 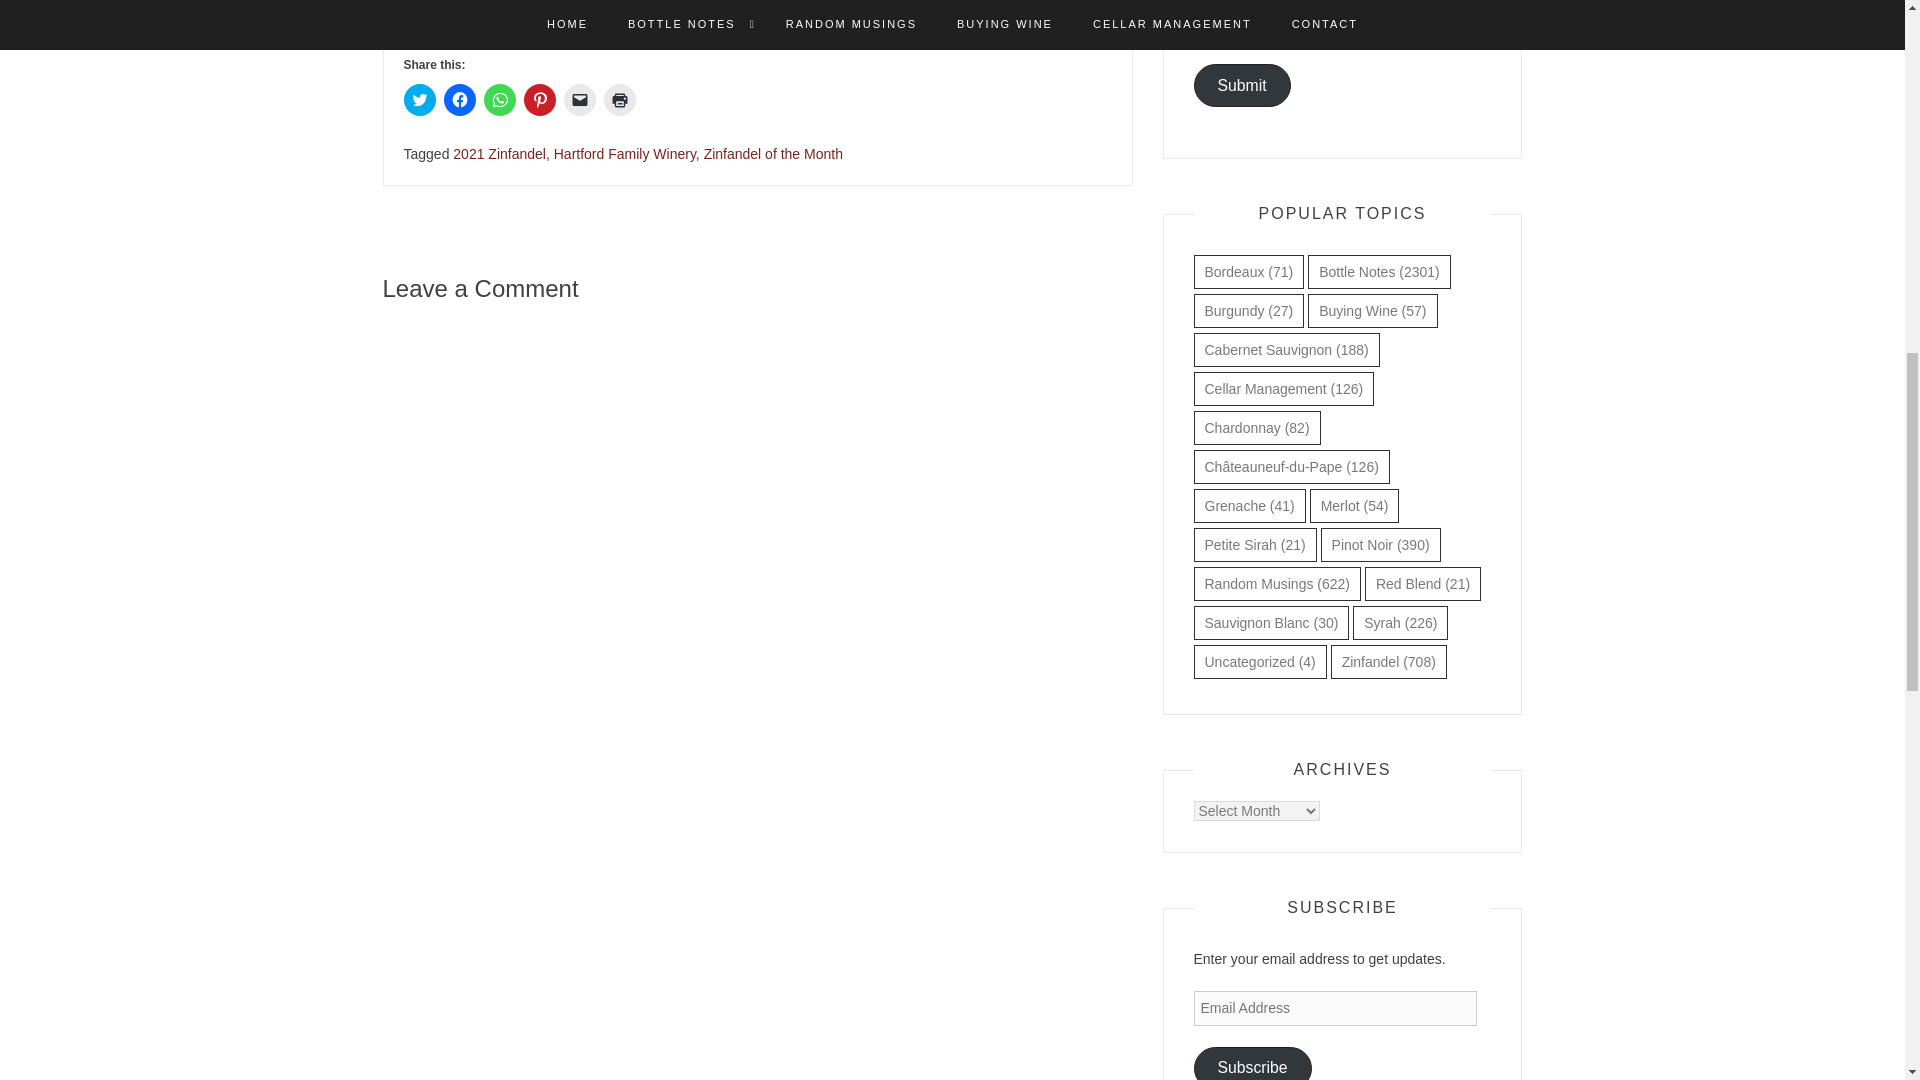 I want to click on Click to share on Twitter, so click(x=419, y=100).